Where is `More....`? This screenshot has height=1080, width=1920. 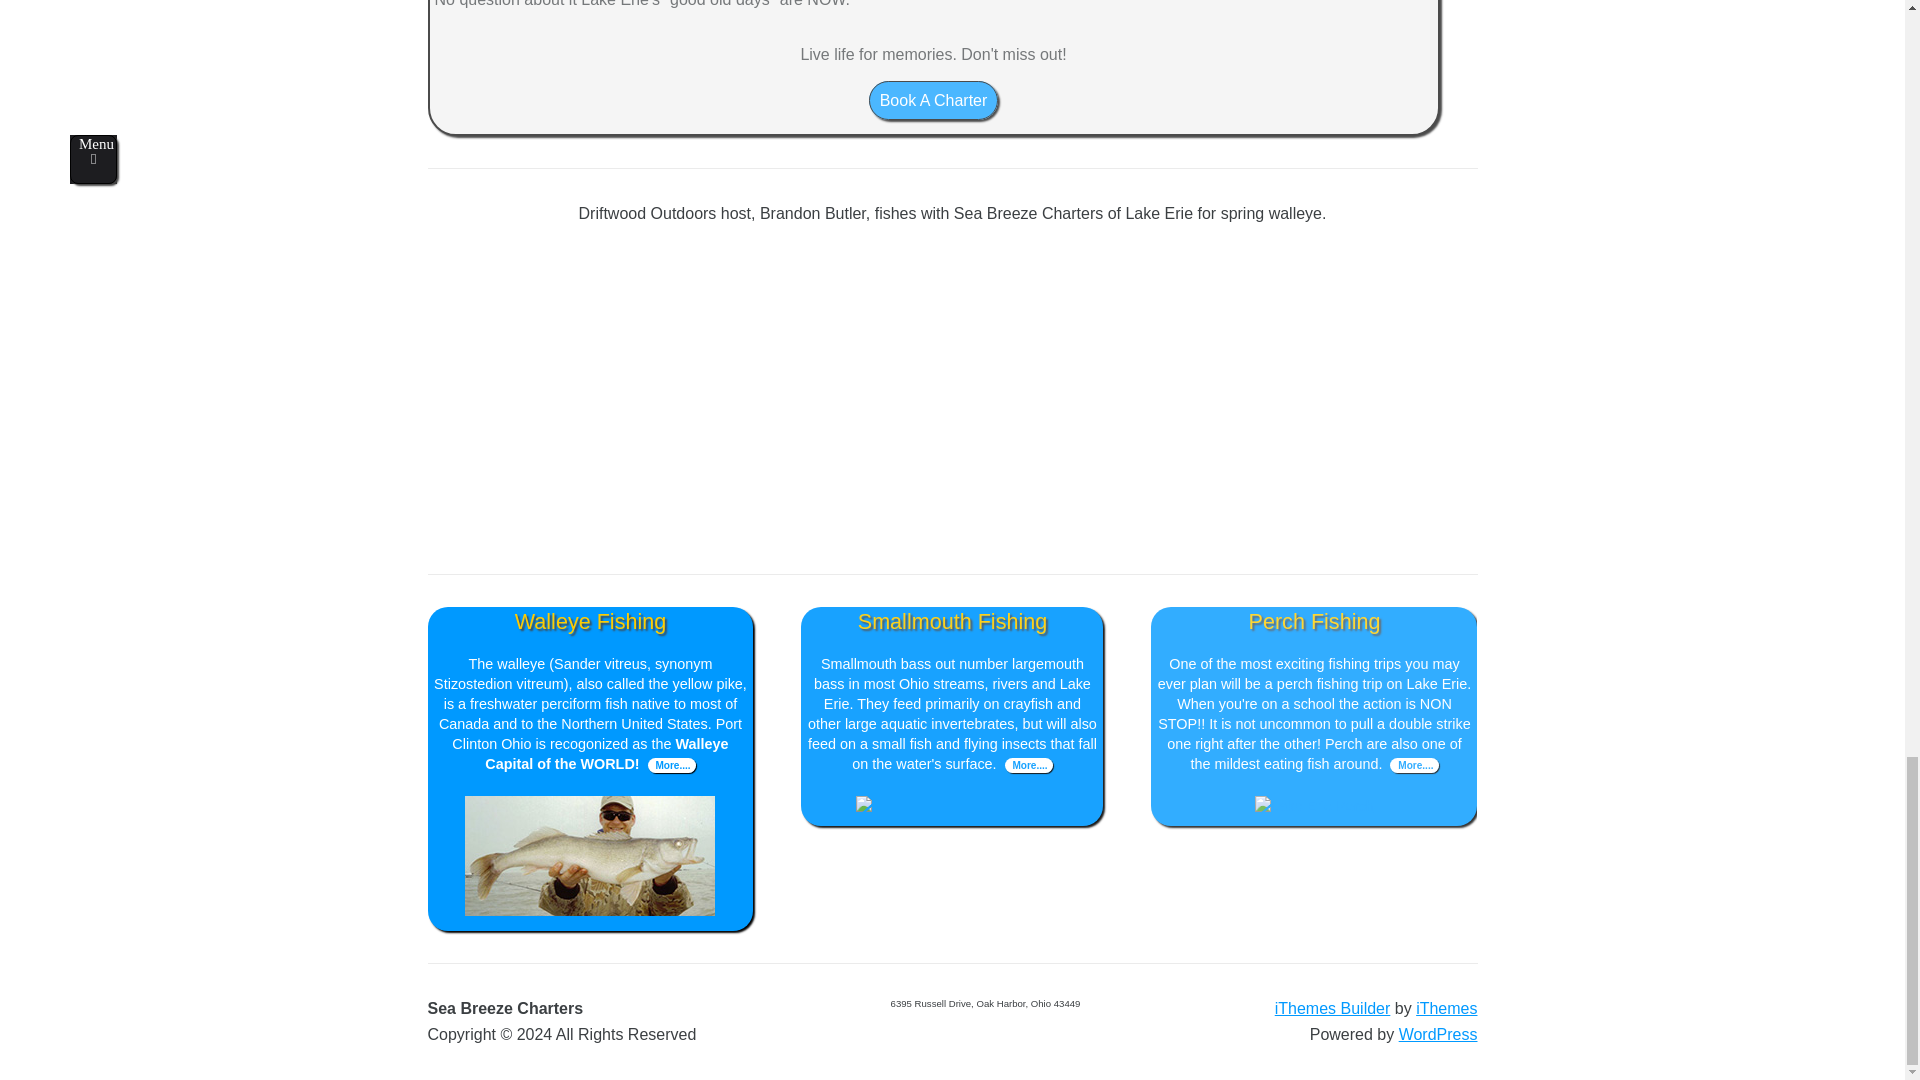
More.... is located at coordinates (1414, 764).